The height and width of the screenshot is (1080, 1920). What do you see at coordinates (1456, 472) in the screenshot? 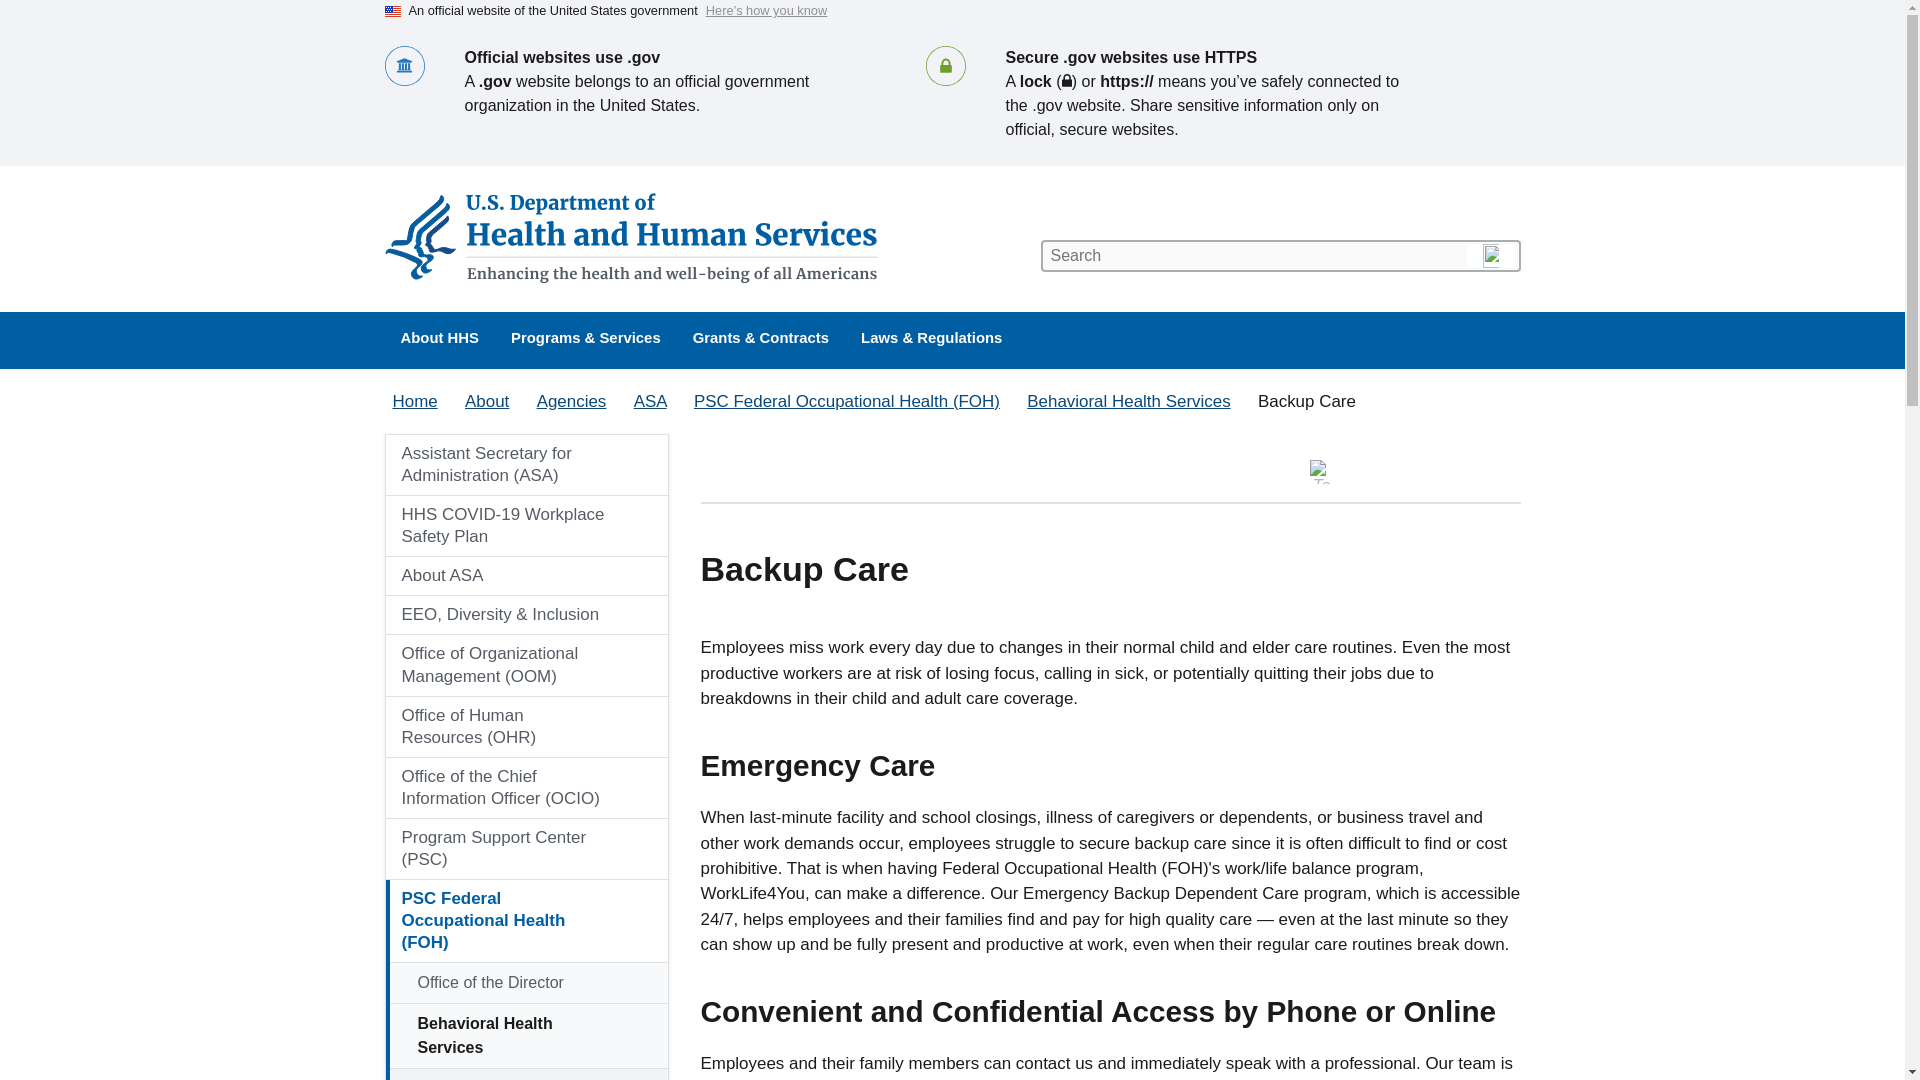
I see `X` at bounding box center [1456, 472].